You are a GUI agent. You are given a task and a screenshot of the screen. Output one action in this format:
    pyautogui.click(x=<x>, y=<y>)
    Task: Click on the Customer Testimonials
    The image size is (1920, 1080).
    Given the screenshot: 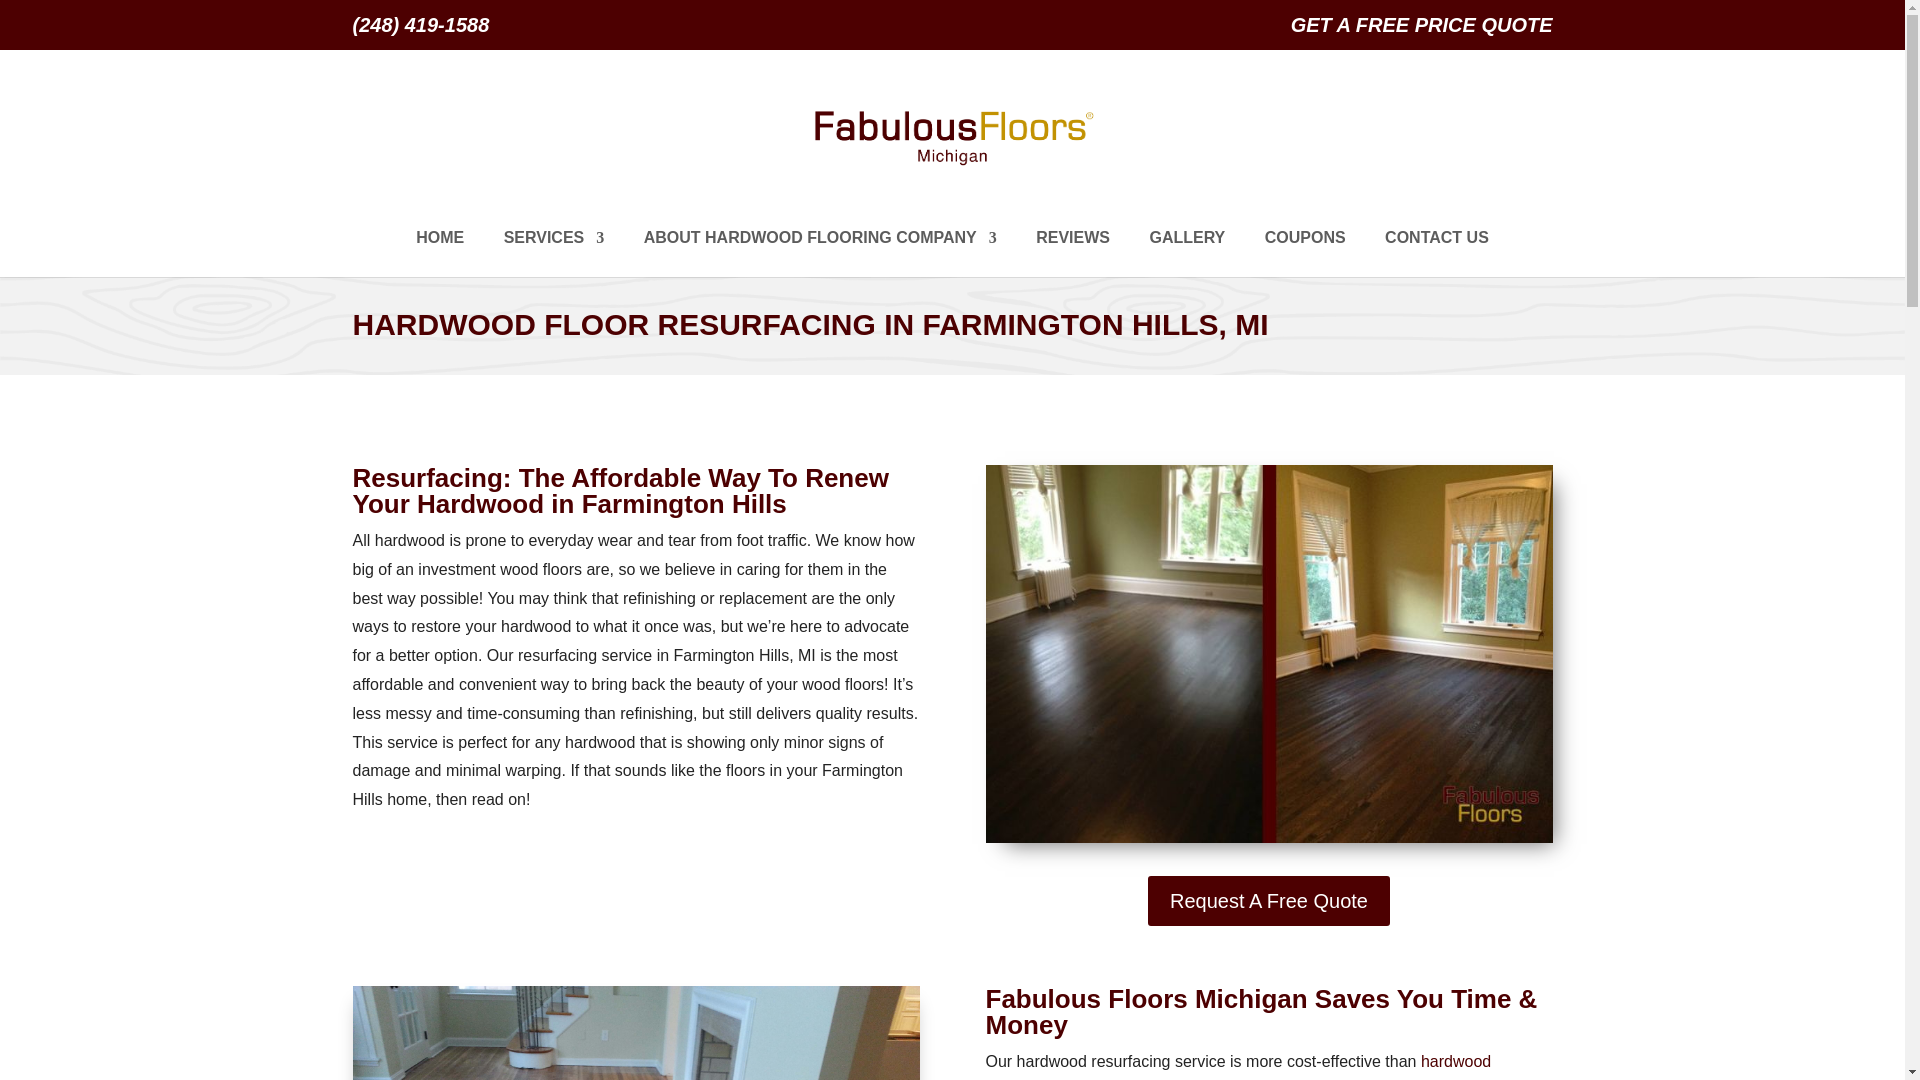 What is the action you would take?
    pyautogui.click(x=1072, y=254)
    